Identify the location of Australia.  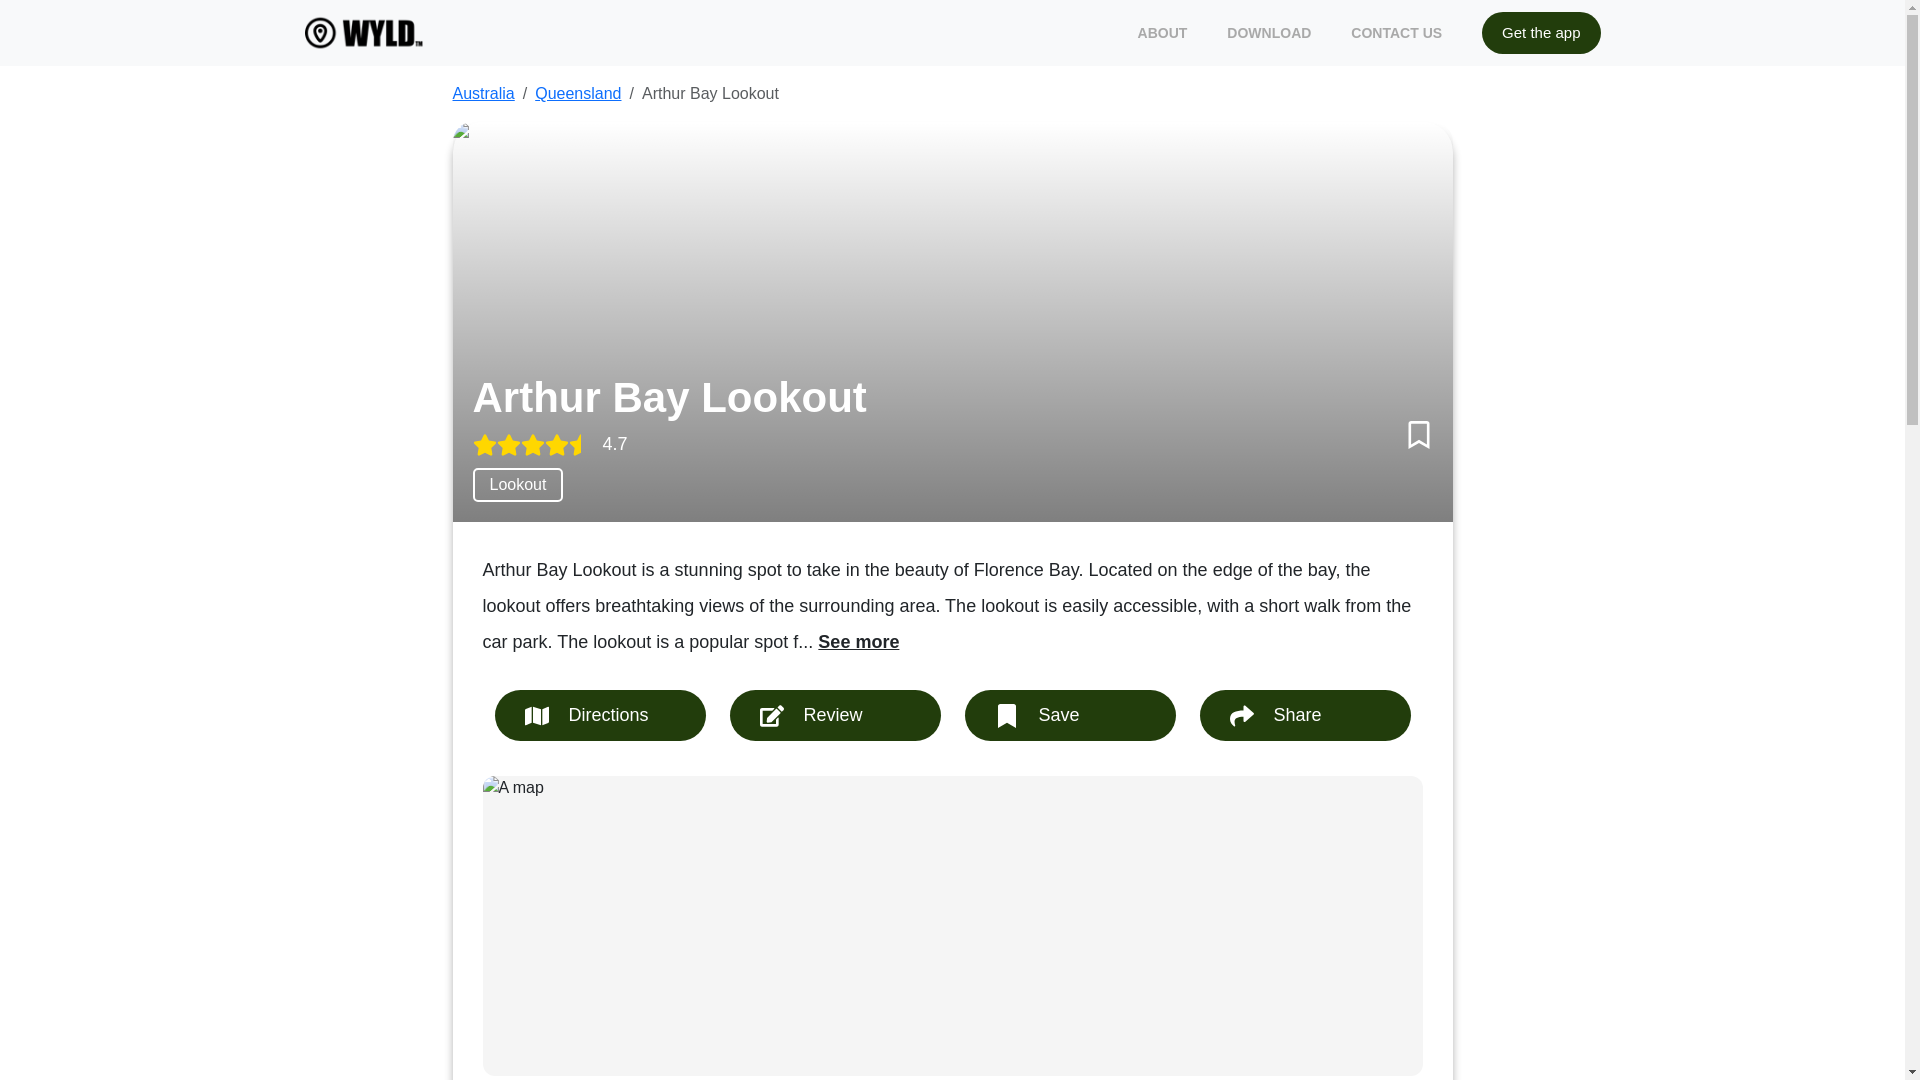
(482, 93).